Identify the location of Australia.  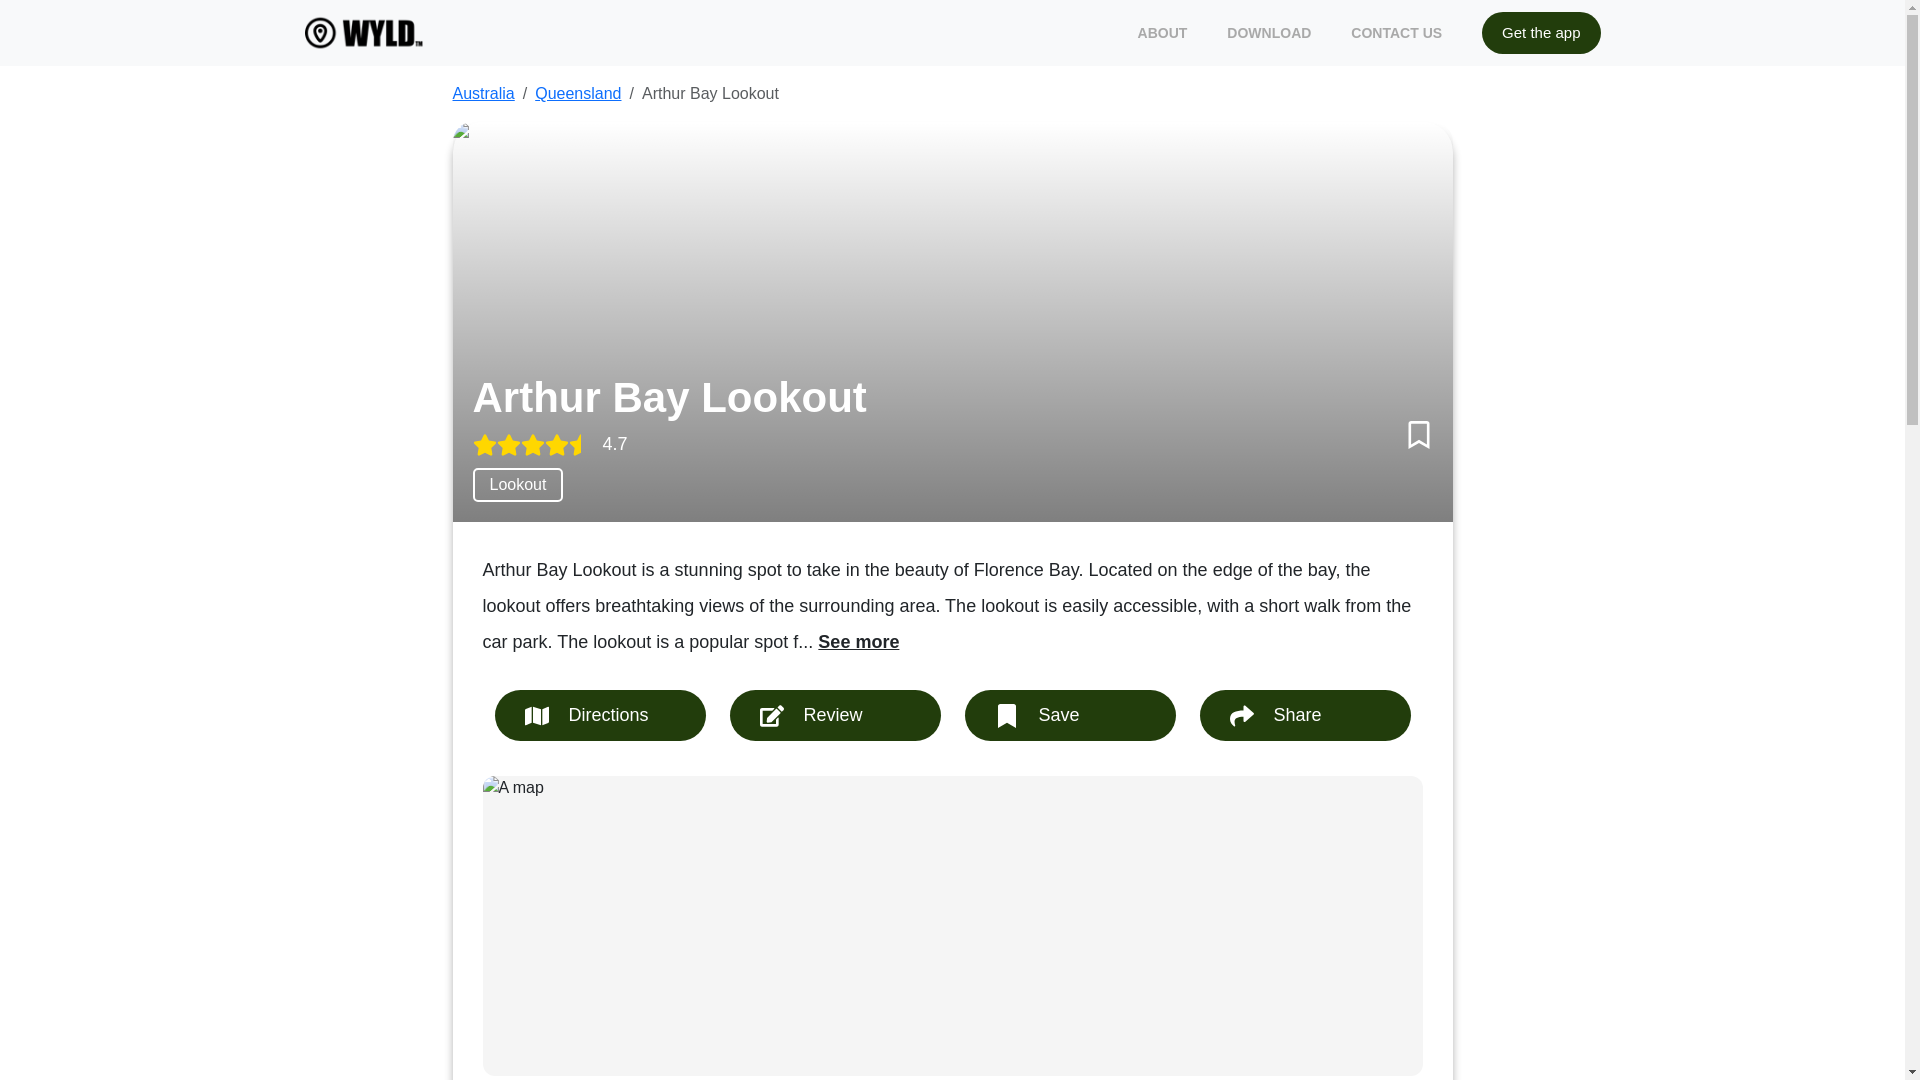
(482, 93).